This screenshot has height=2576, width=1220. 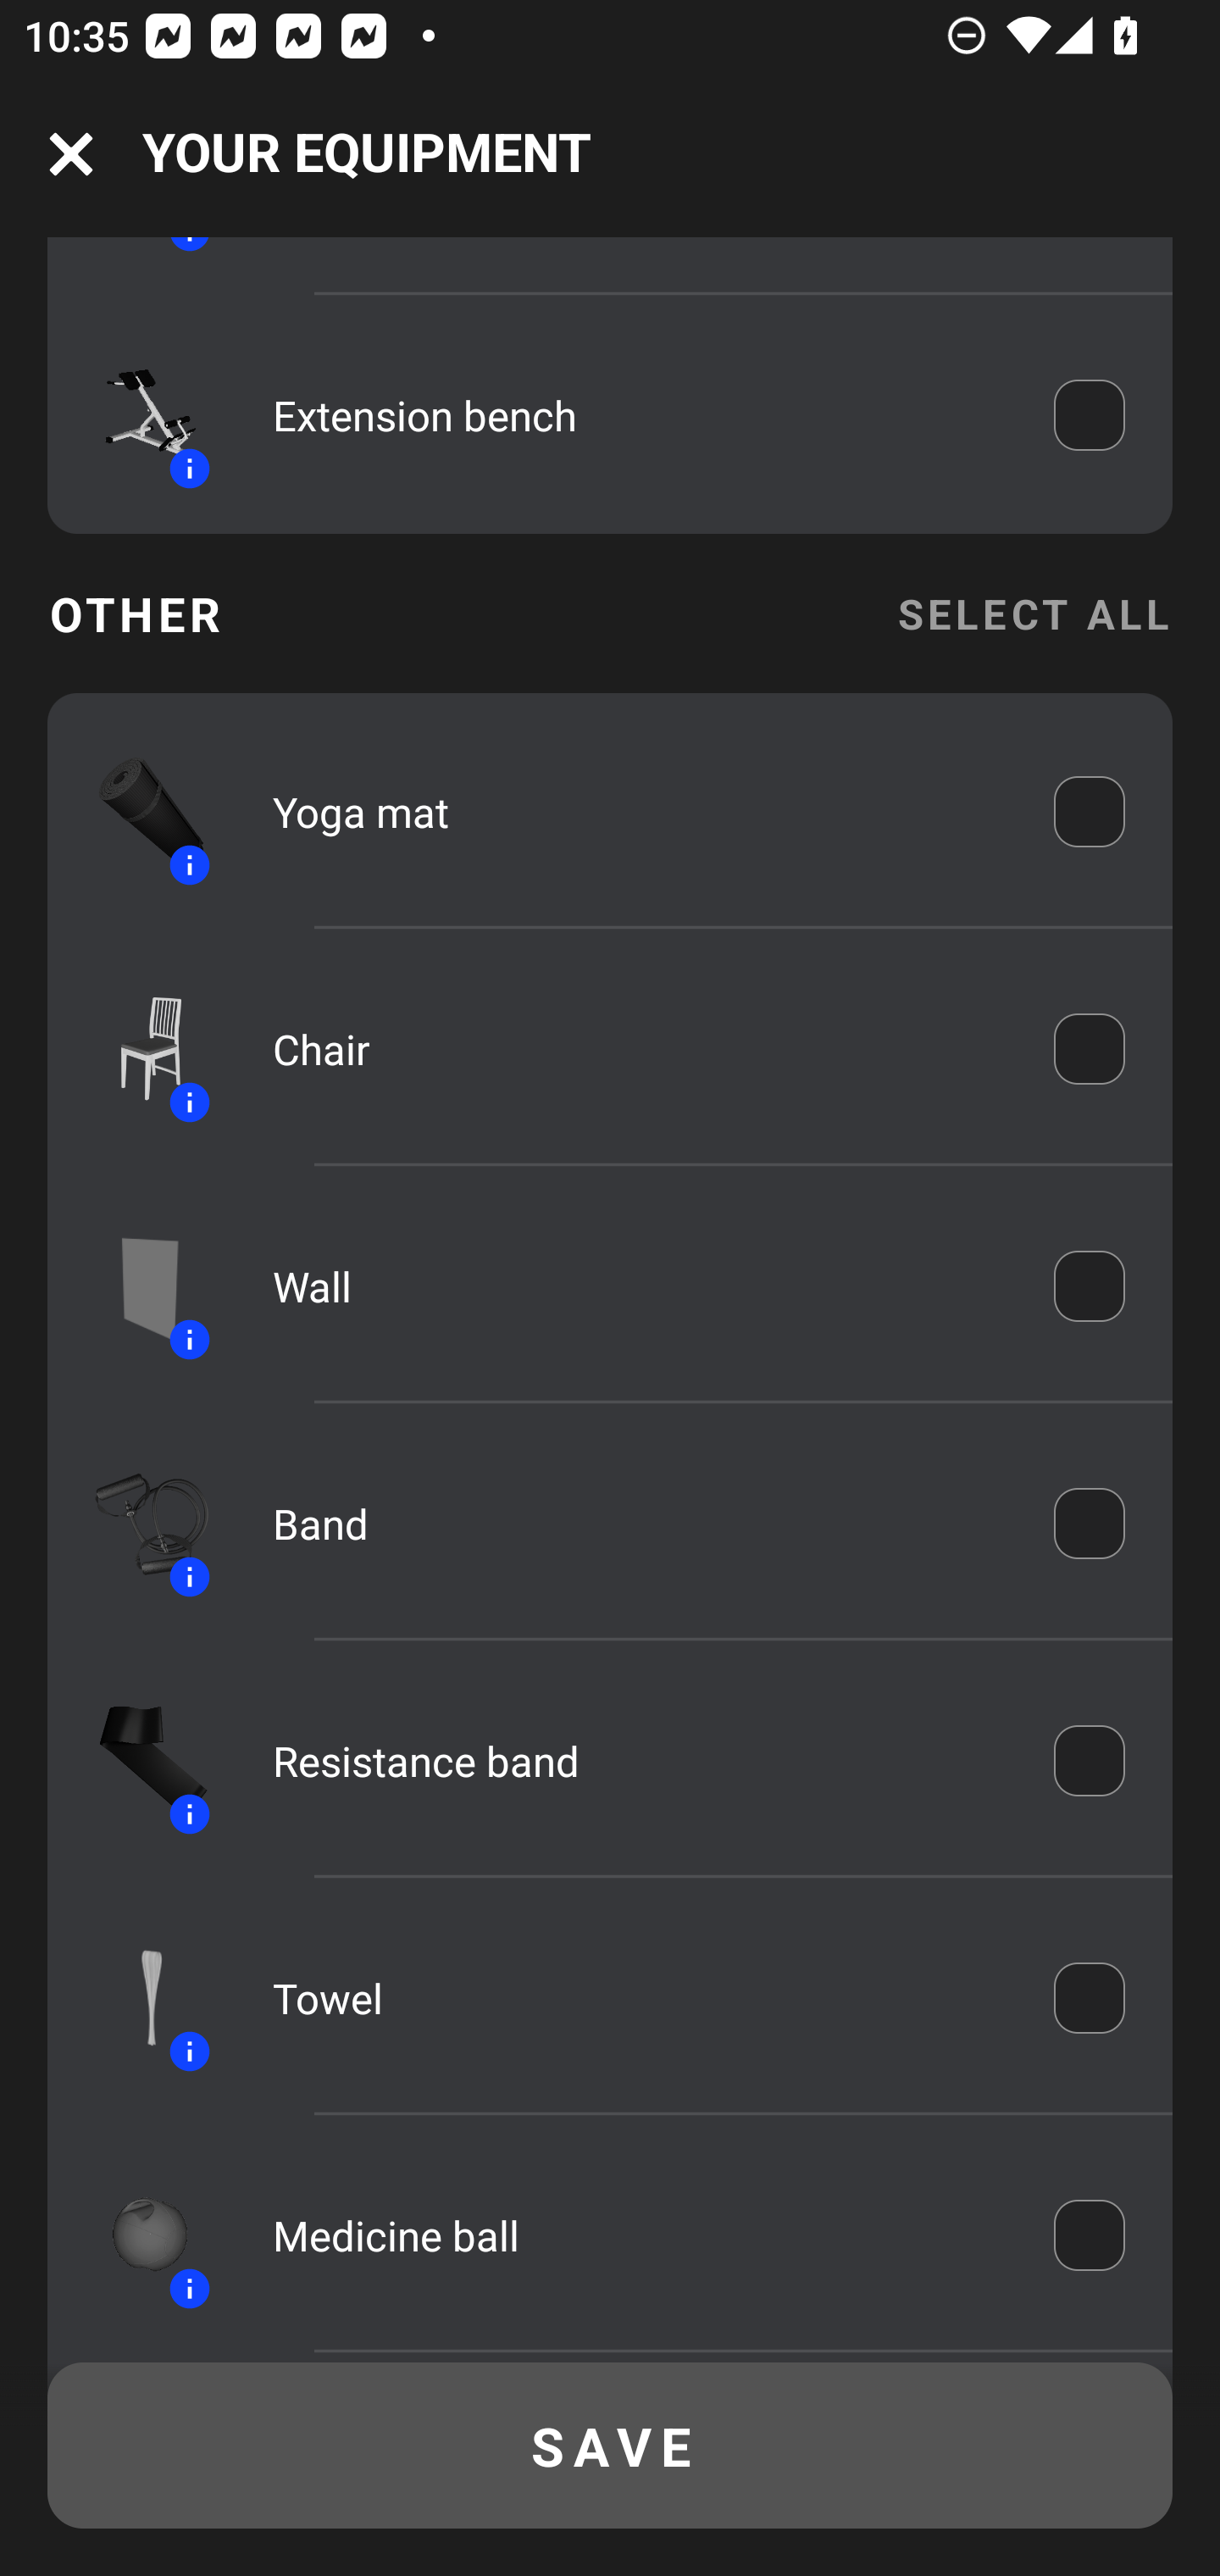 What do you see at coordinates (610, 2446) in the screenshot?
I see `SAVE` at bounding box center [610, 2446].